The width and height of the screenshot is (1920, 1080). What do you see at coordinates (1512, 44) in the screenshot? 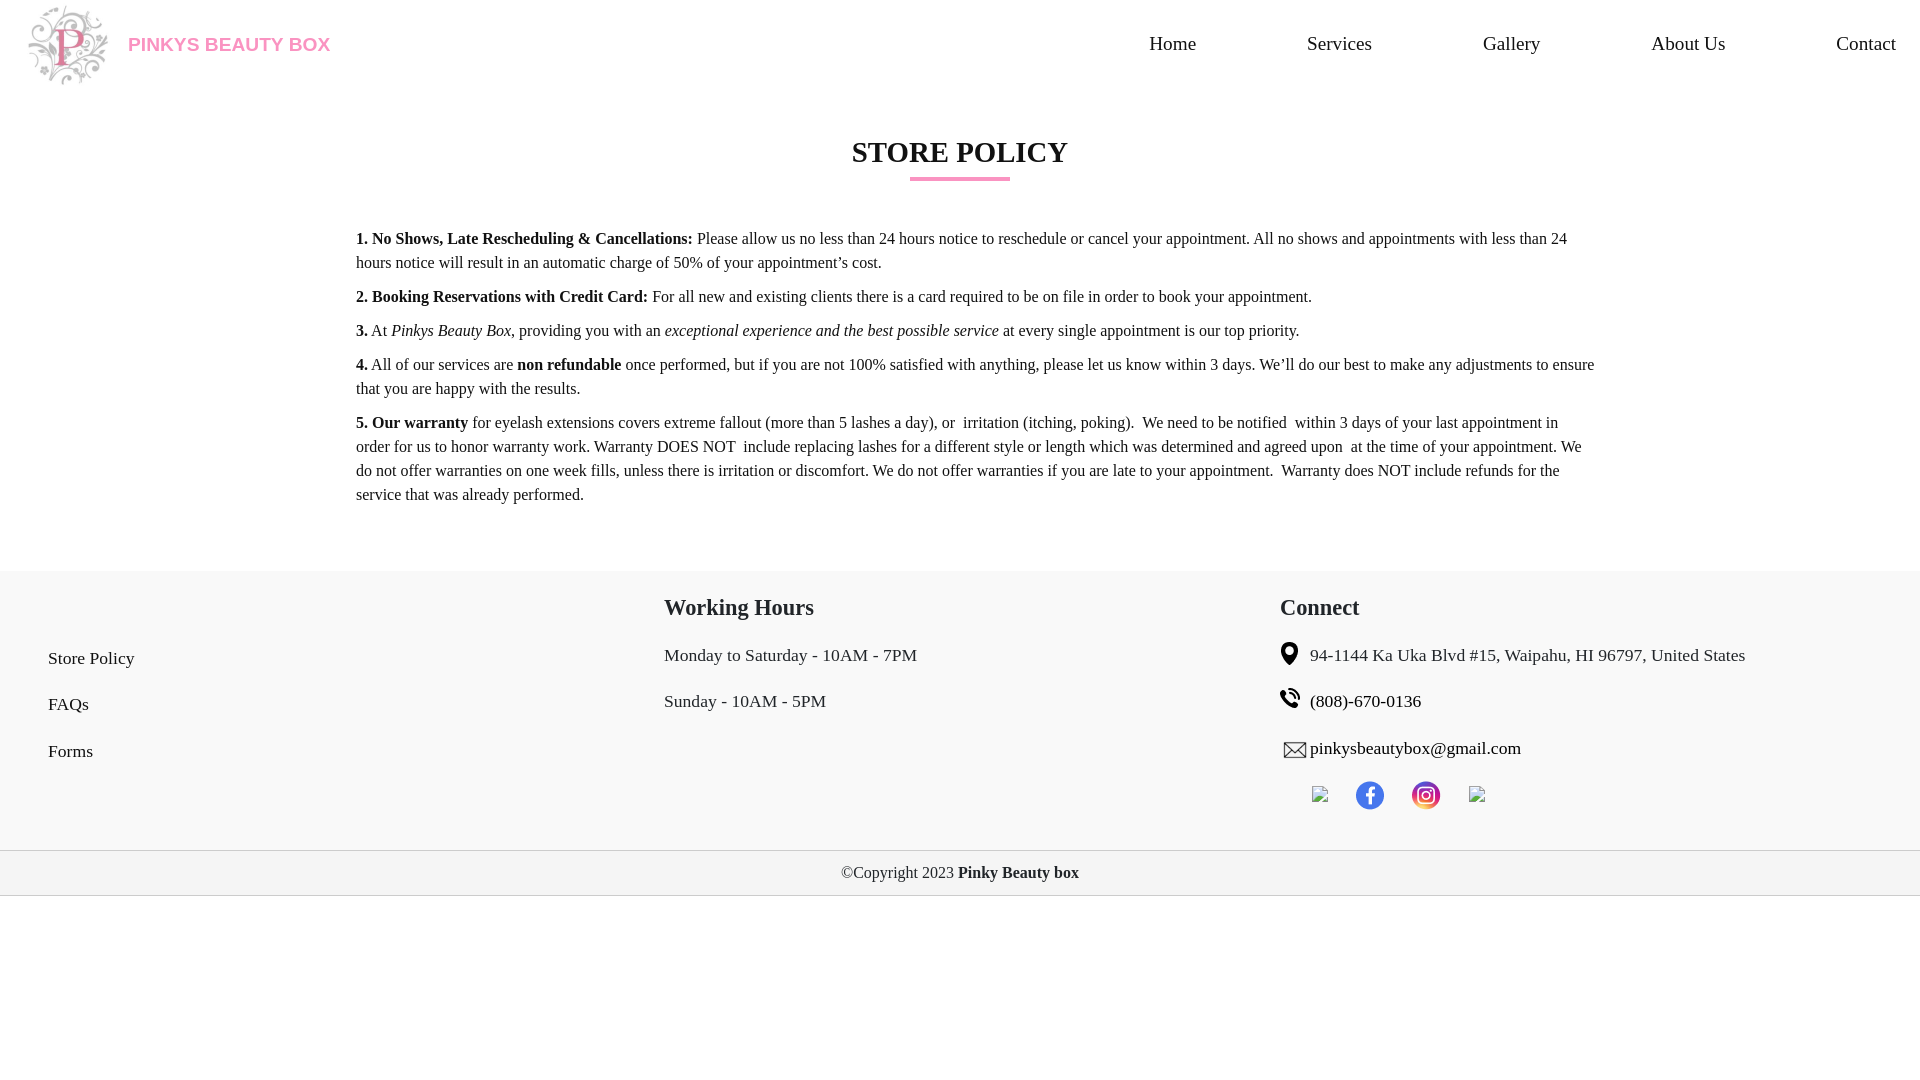
I see `Gallery` at bounding box center [1512, 44].